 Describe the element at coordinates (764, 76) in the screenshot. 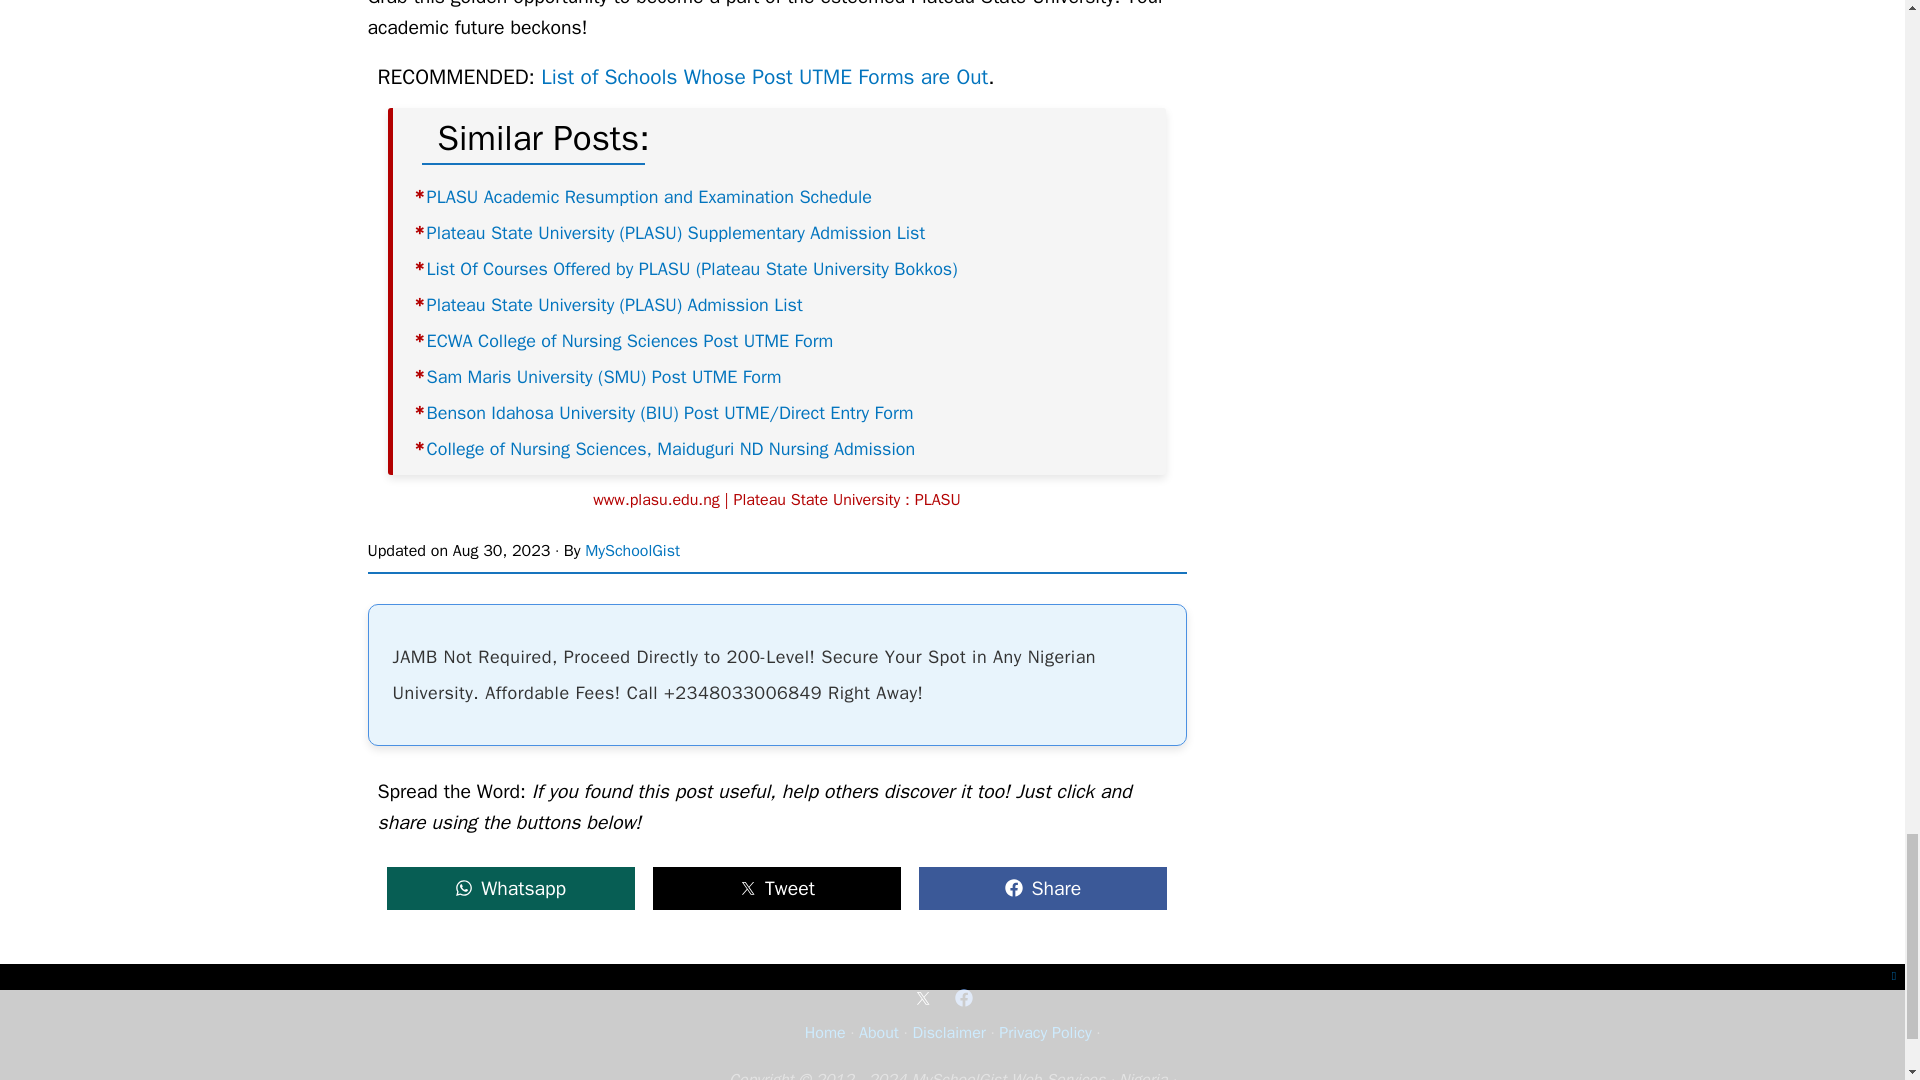

I see `List of Schools Whose Post UTME Forms are Out` at that location.